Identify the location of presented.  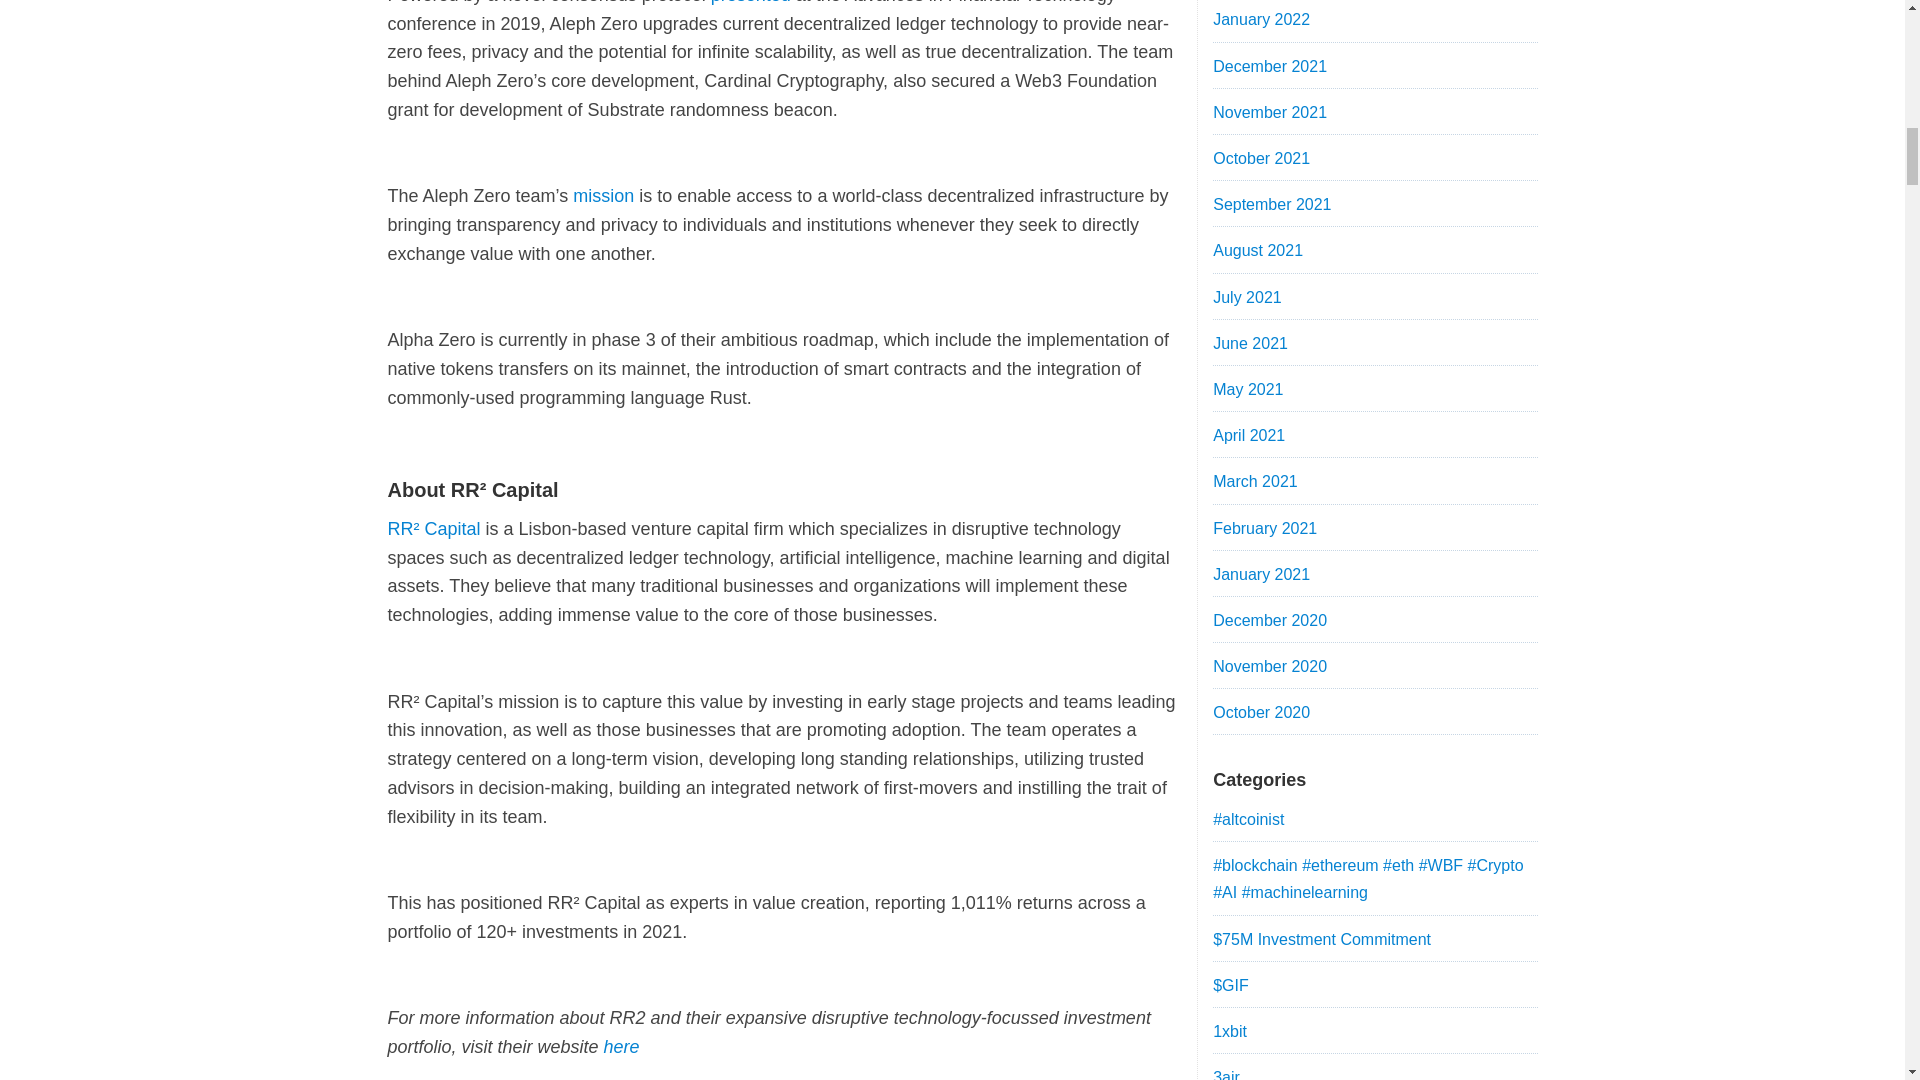
(750, 2).